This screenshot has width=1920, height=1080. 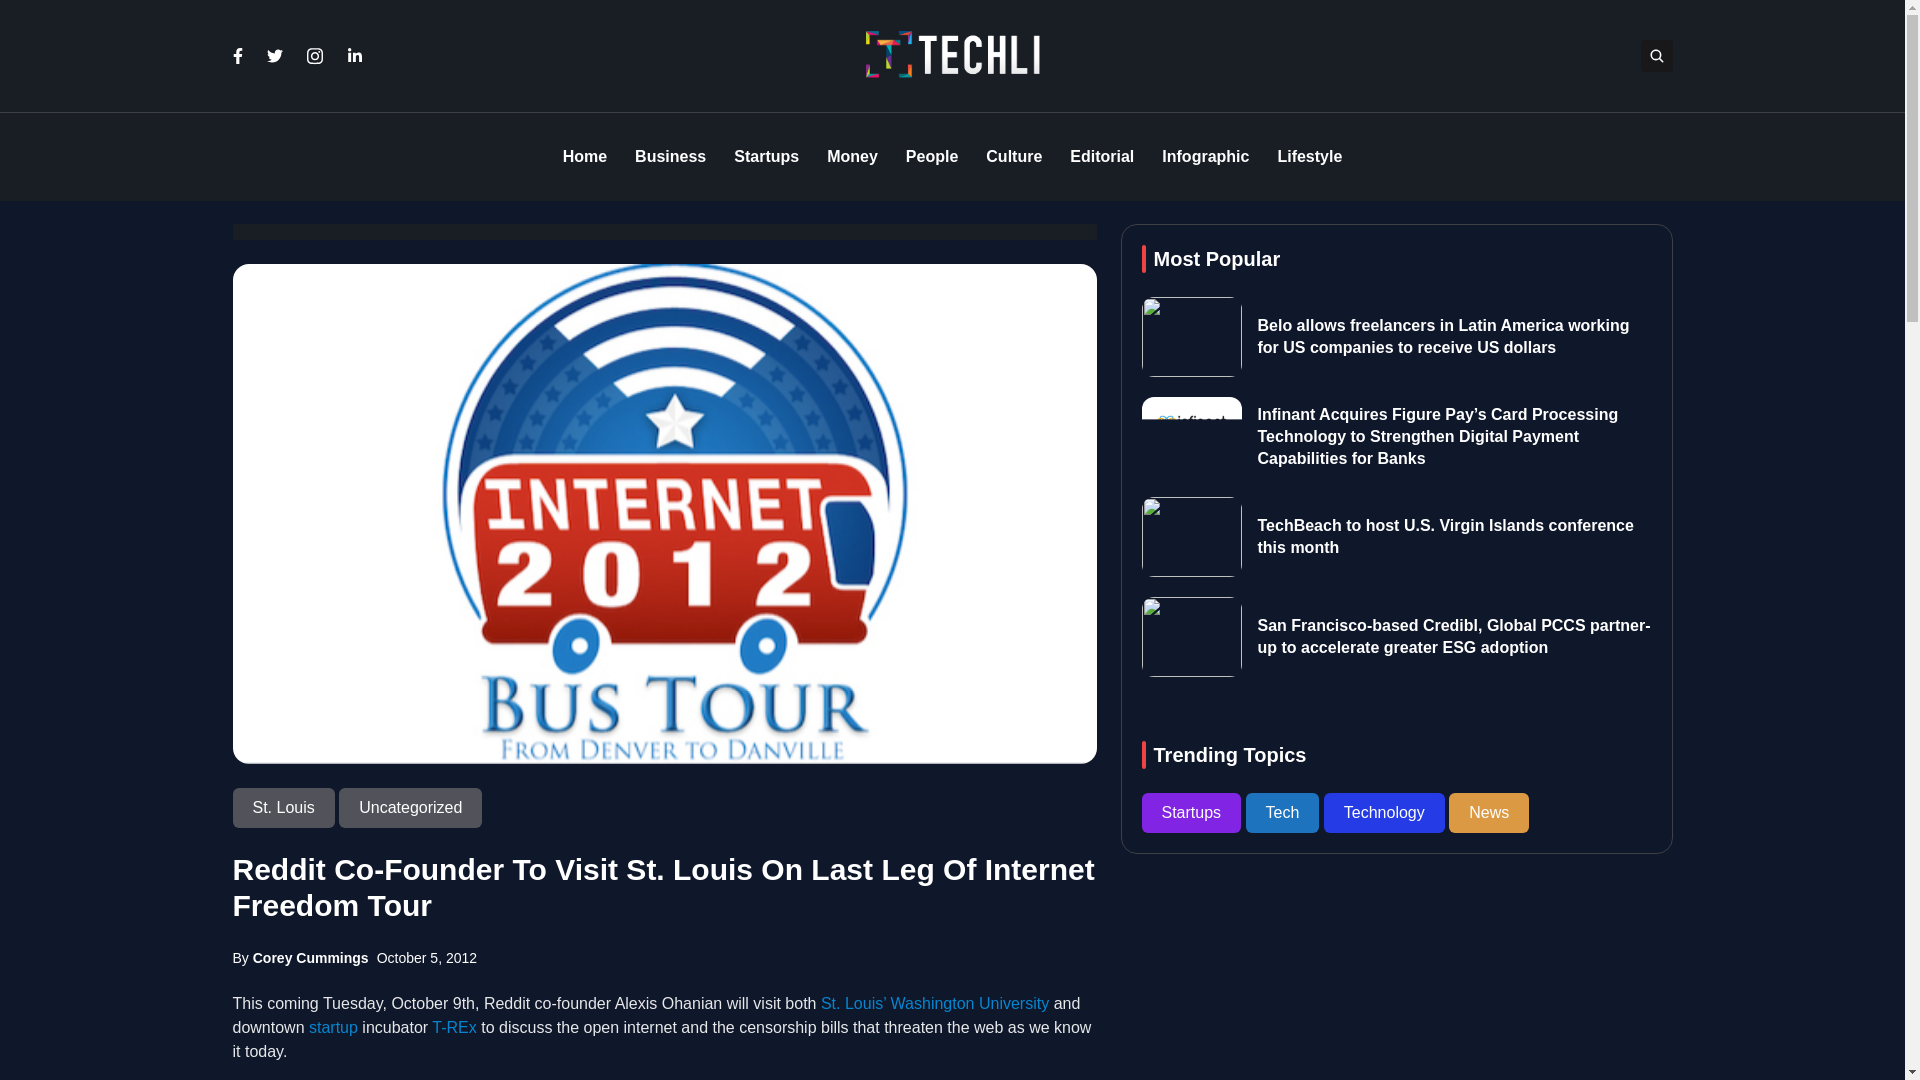 I want to click on People, so click(x=932, y=157).